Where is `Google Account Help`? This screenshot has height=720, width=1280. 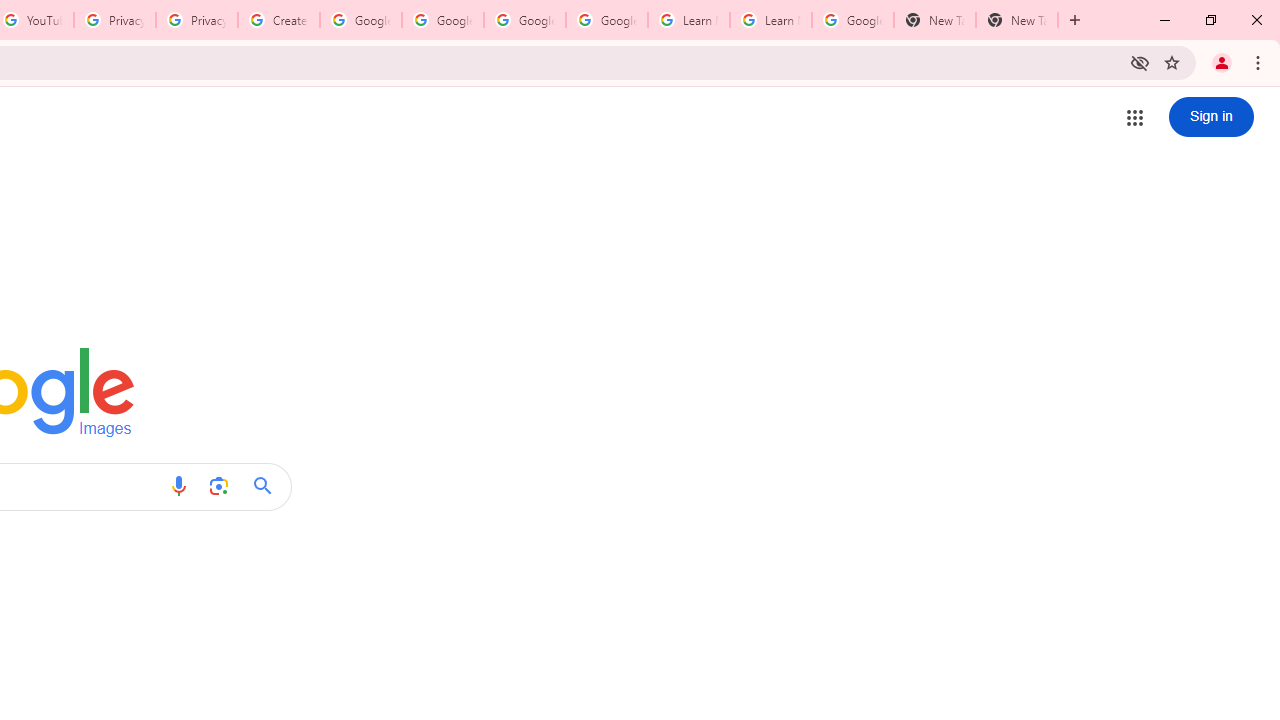
Google Account Help is located at coordinates (524, 20).